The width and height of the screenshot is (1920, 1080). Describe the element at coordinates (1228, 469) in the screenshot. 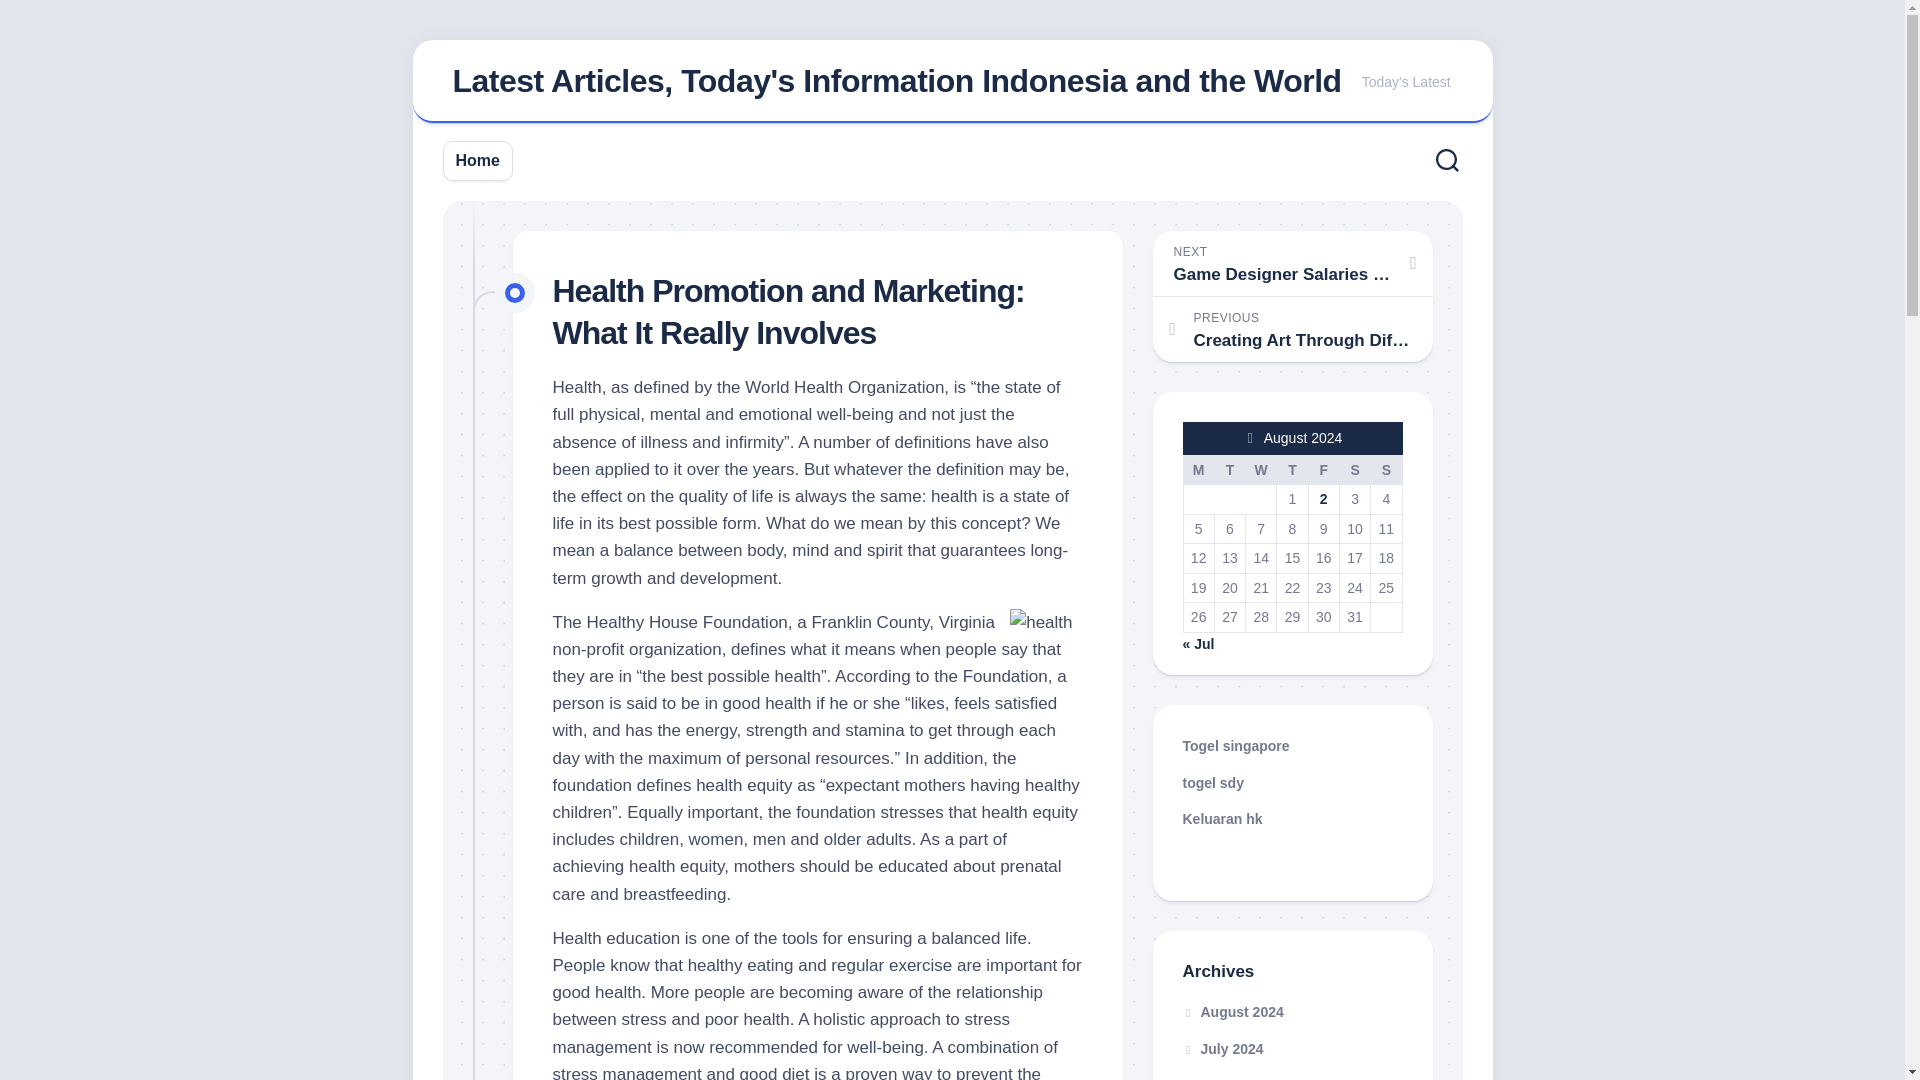

I see `Saturday` at that location.